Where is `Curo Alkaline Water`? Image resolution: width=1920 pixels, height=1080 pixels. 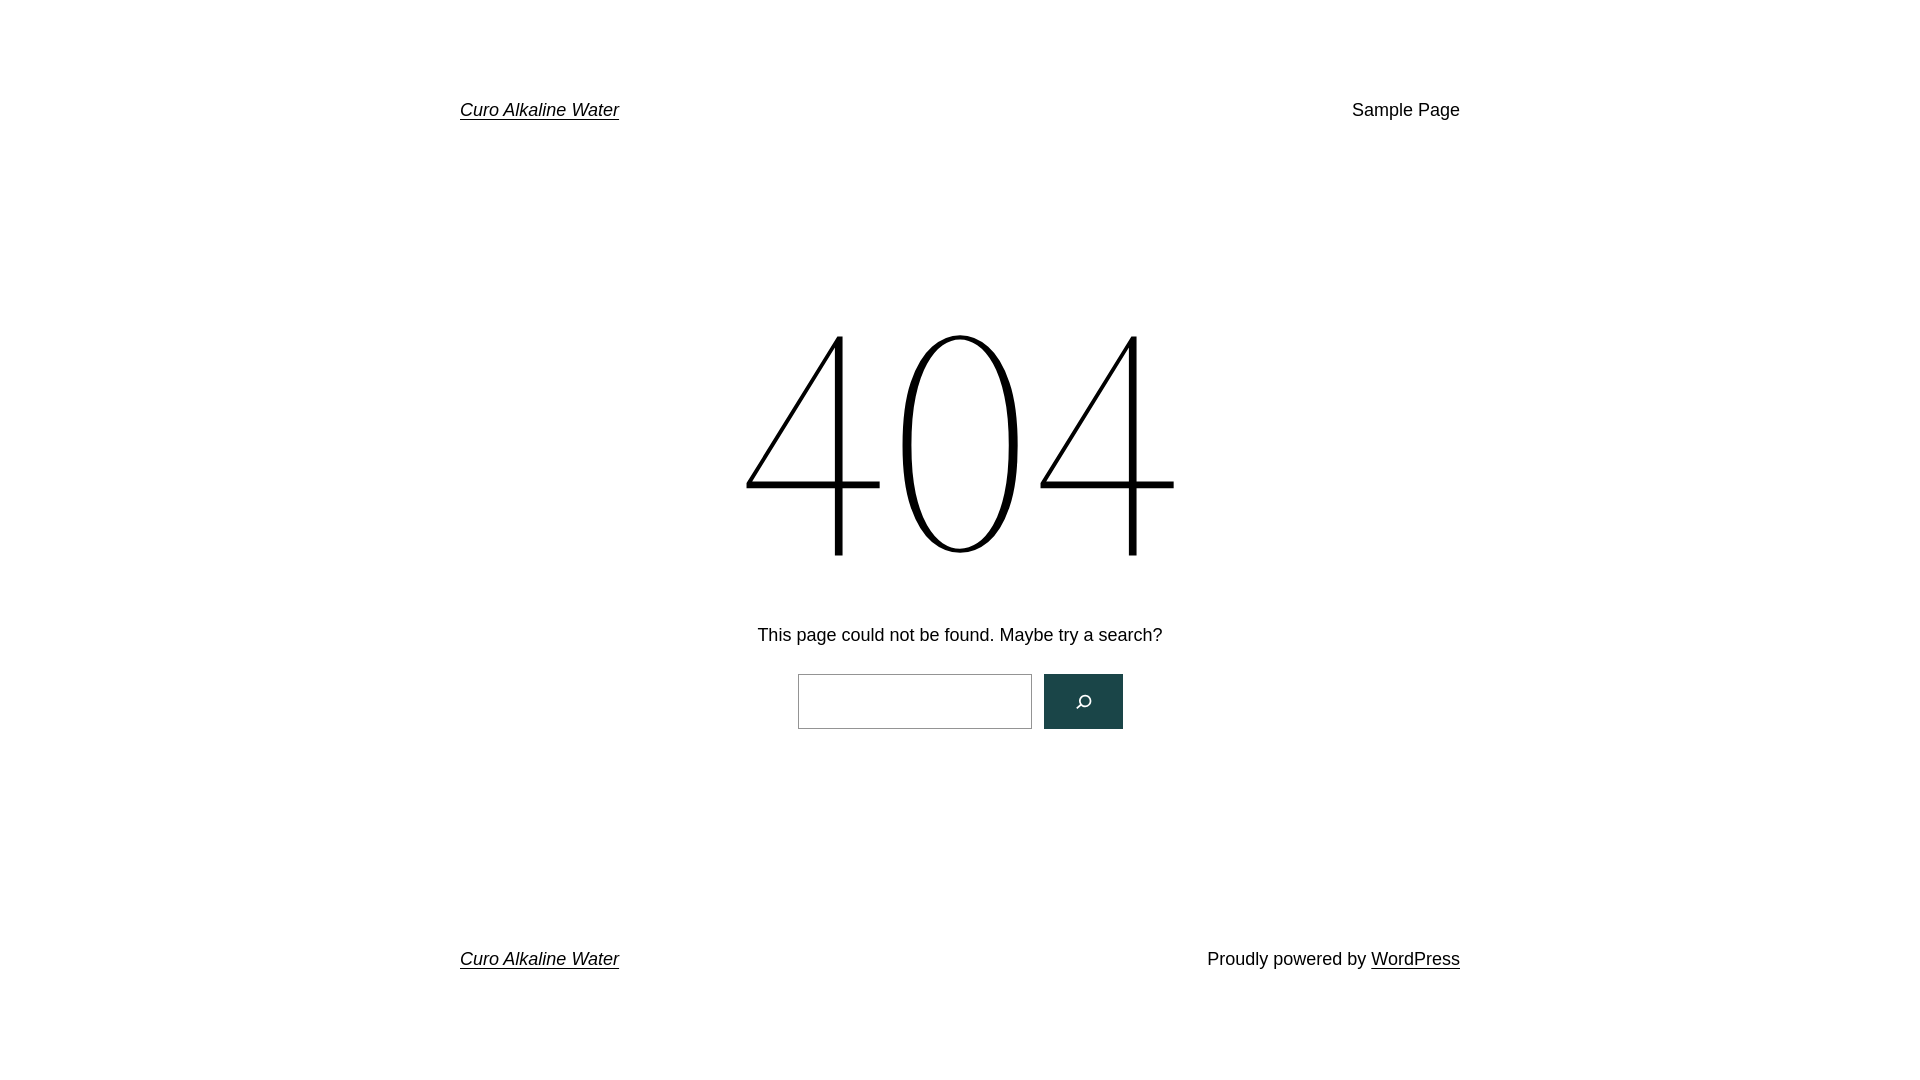
Curo Alkaline Water is located at coordinates (540, 110).